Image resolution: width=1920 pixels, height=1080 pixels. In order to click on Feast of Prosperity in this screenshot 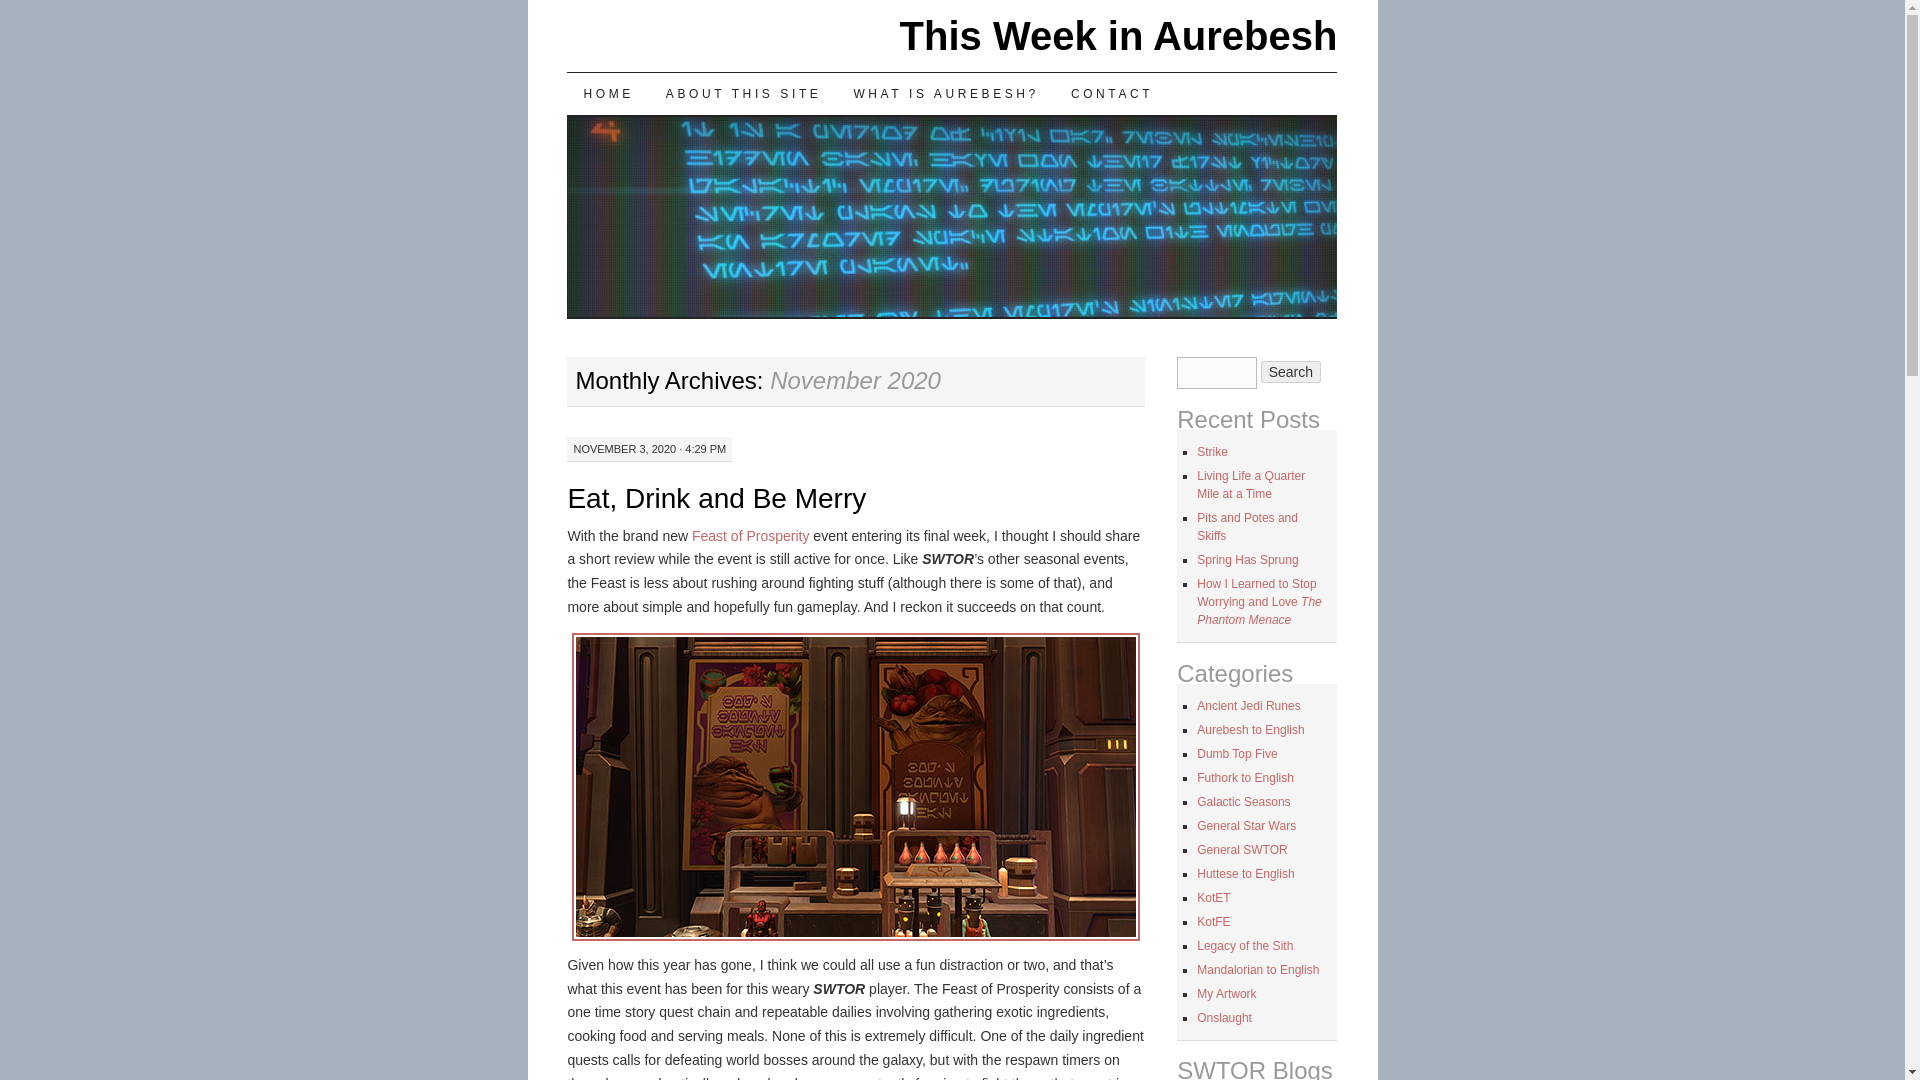, I will do `click(750, 536)`.